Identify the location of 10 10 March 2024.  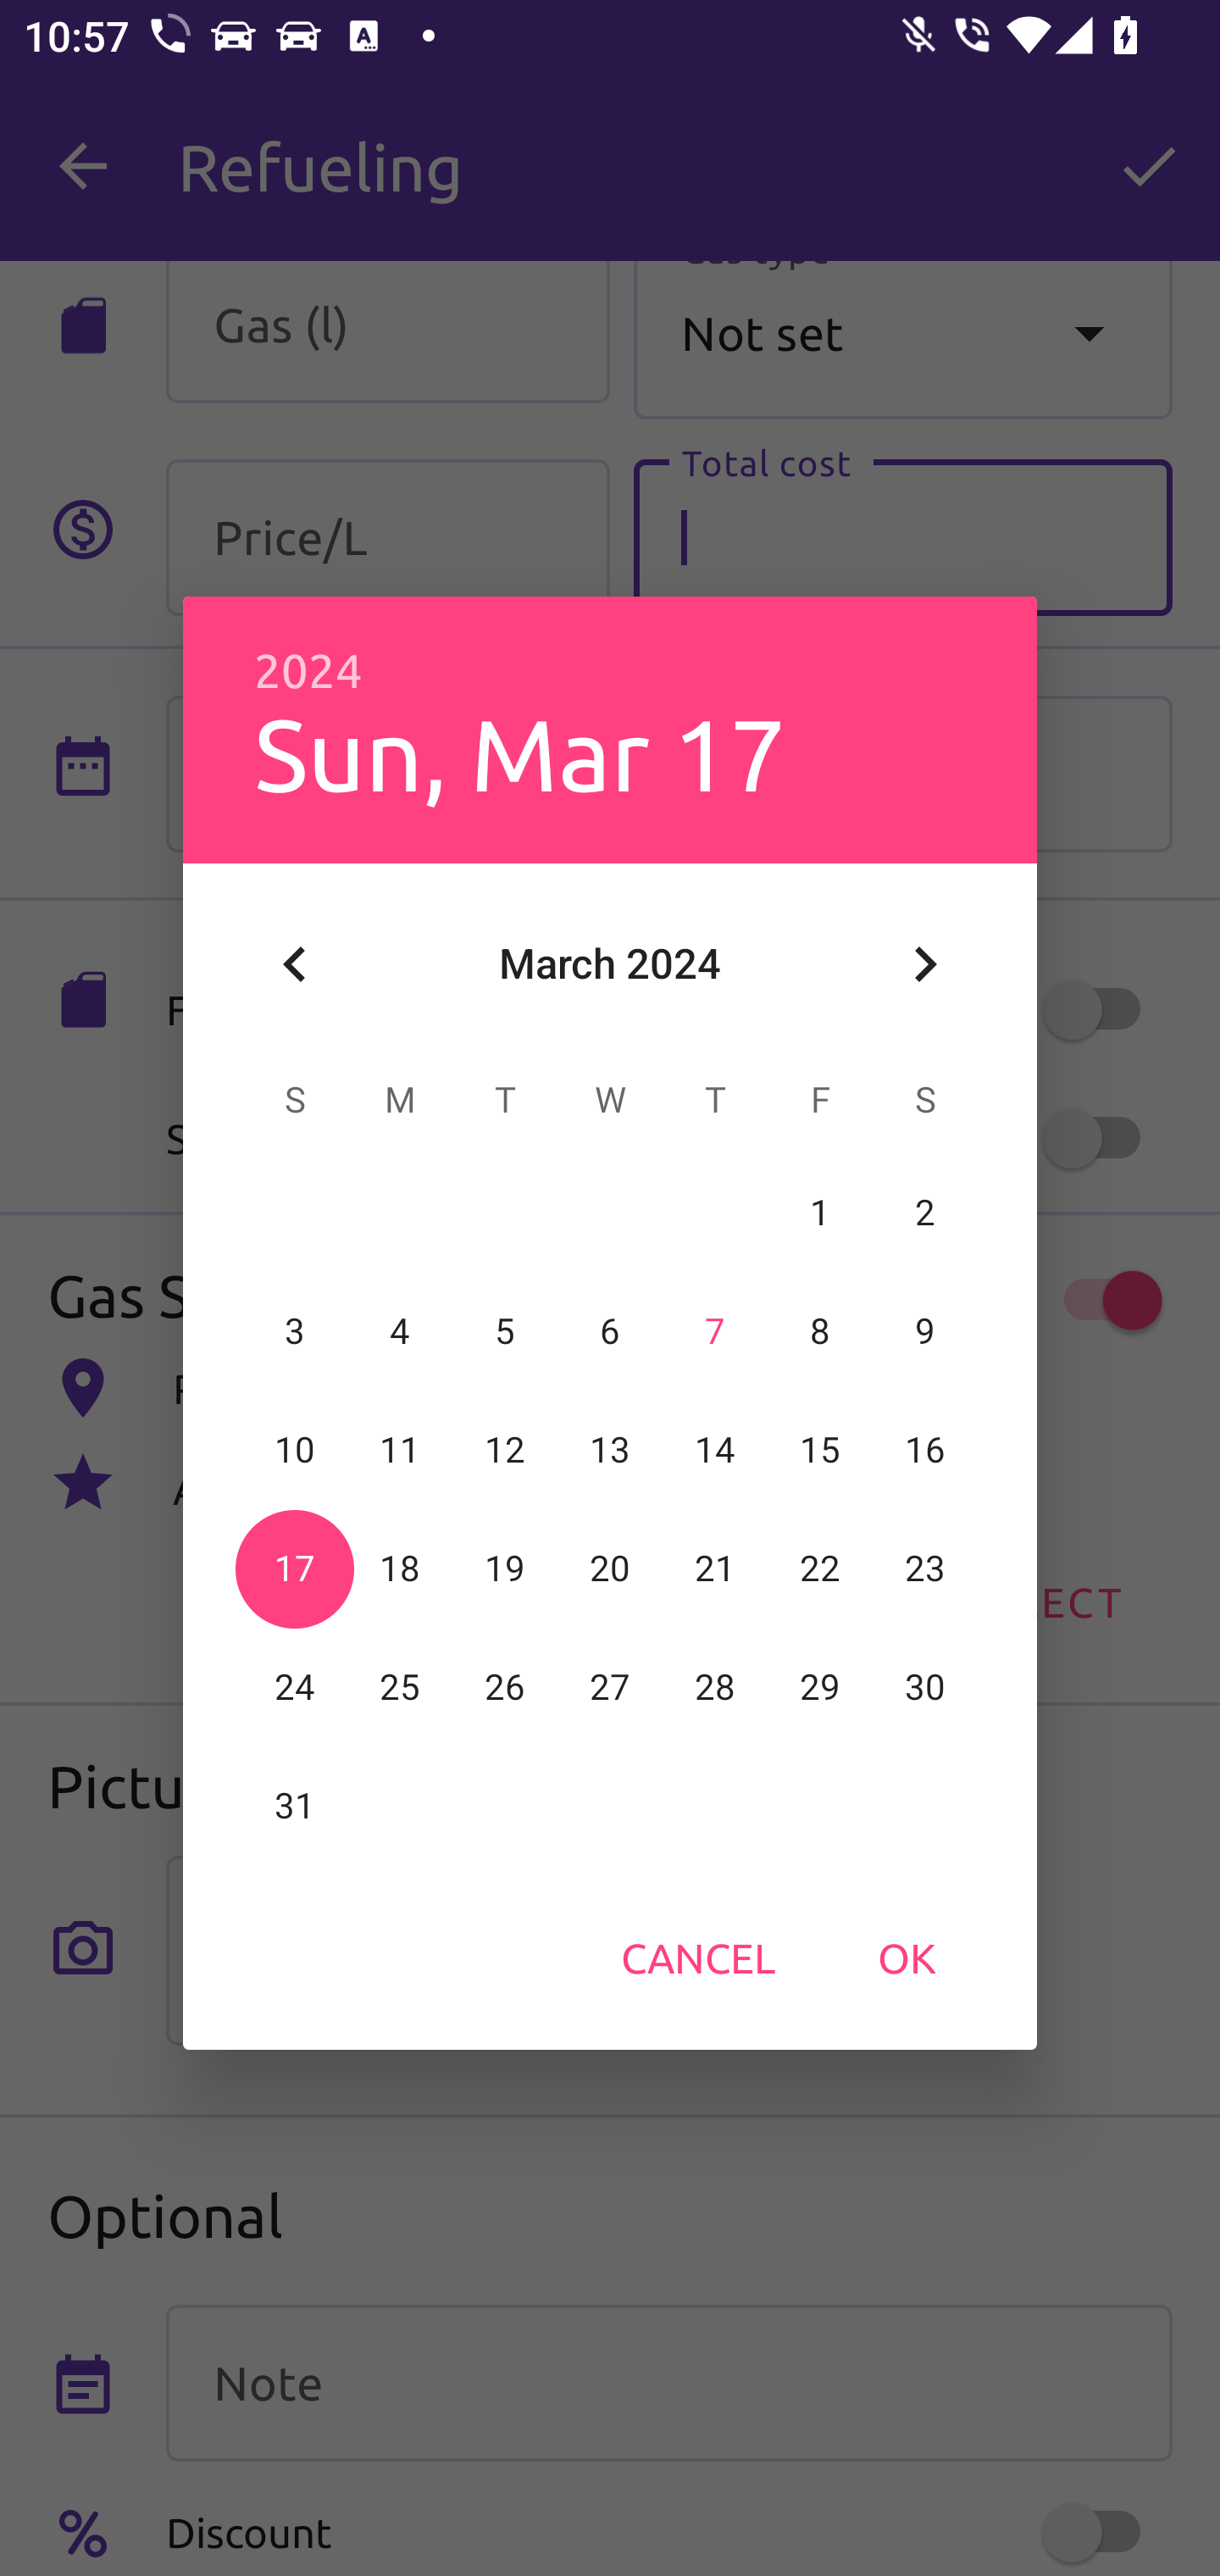
(295, 1450).